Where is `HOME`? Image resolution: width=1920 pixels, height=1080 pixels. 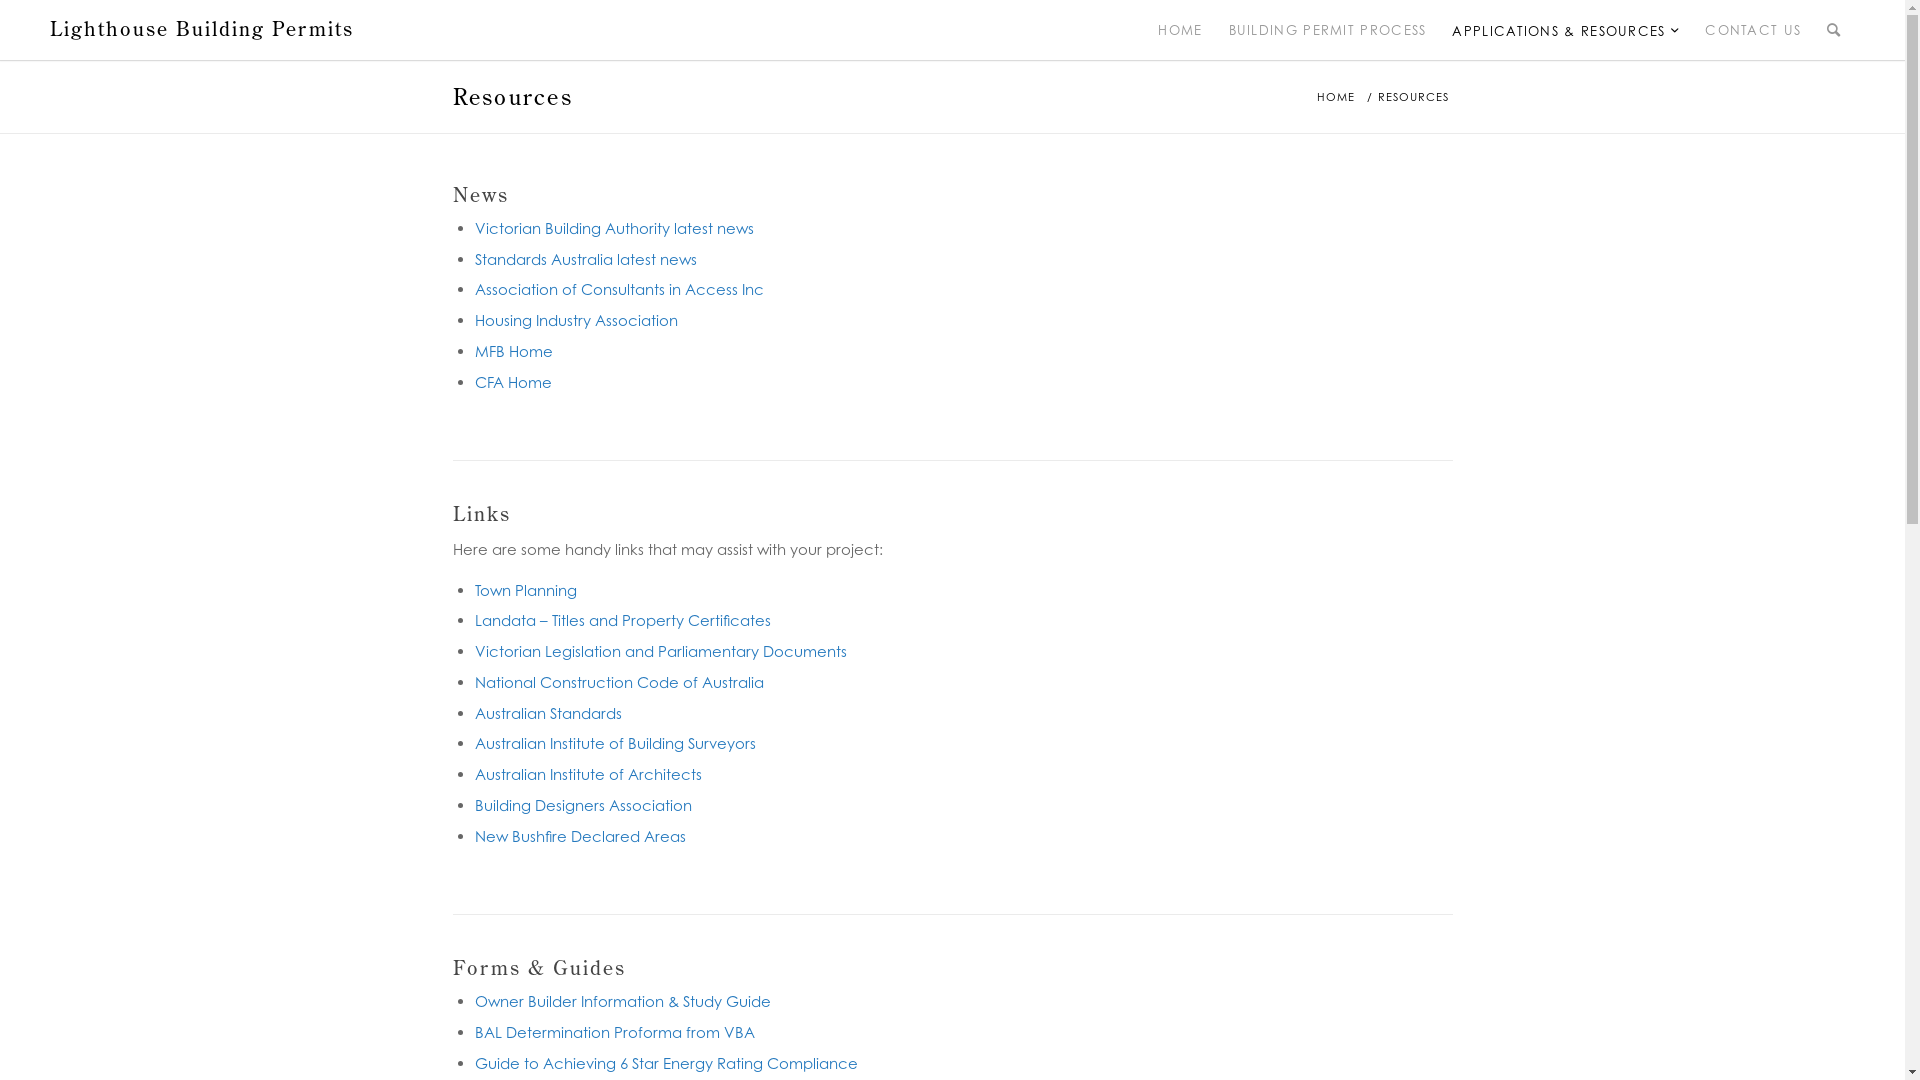 HOME is located at coordinates (1336, 98).